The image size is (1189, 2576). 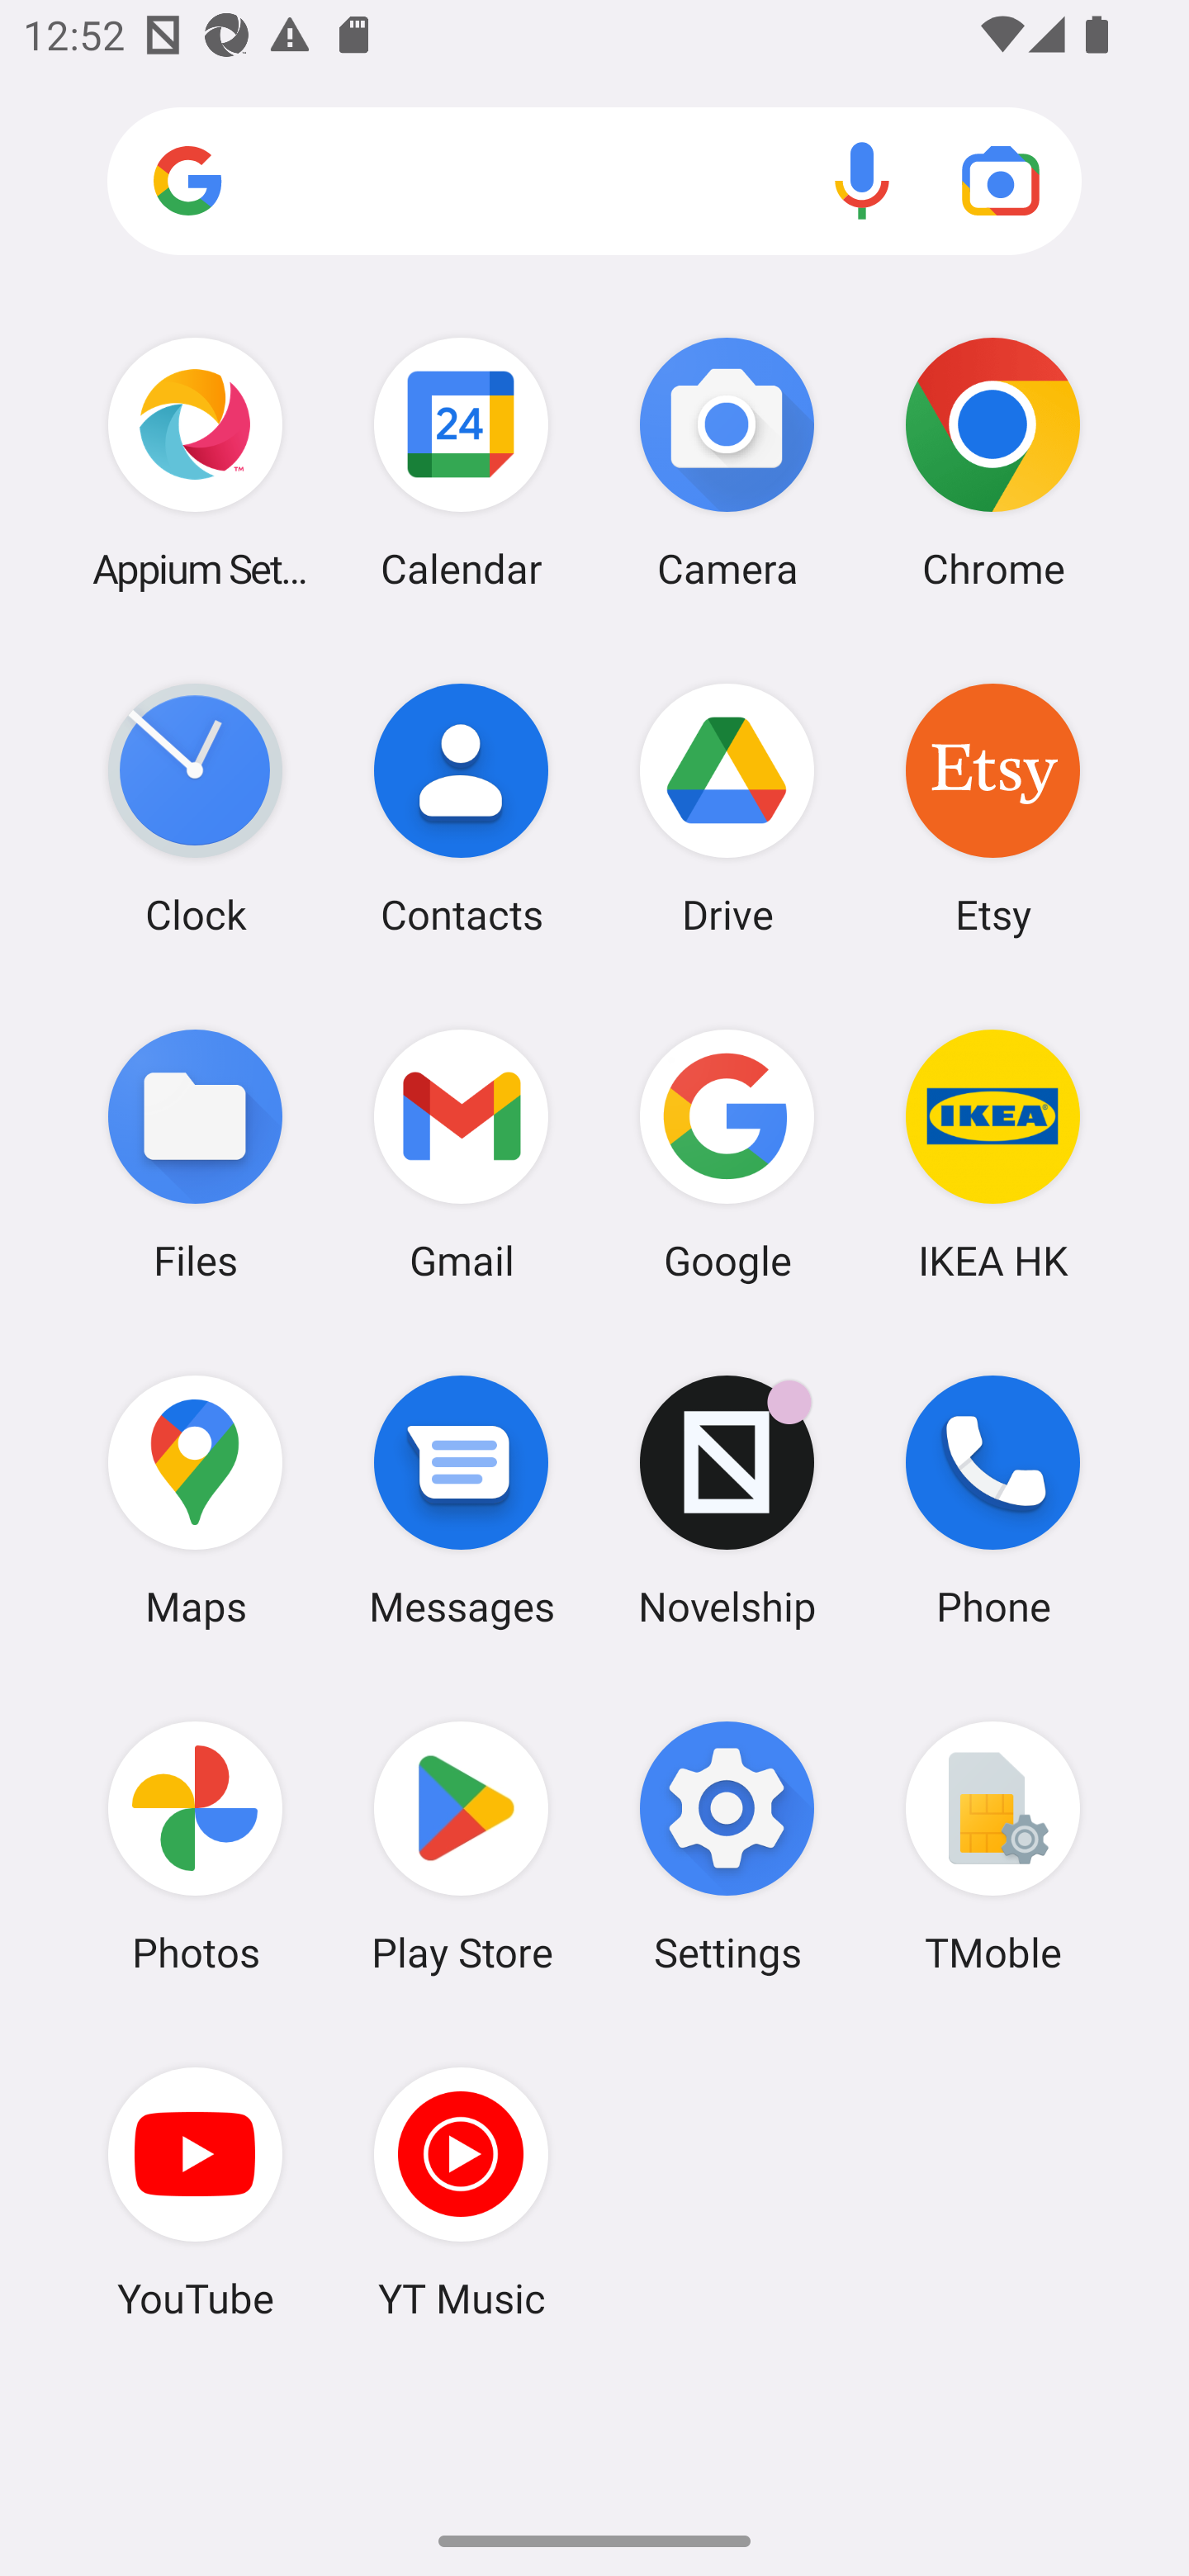 I want to click on Google Lens, so click(x=1001, y=180).